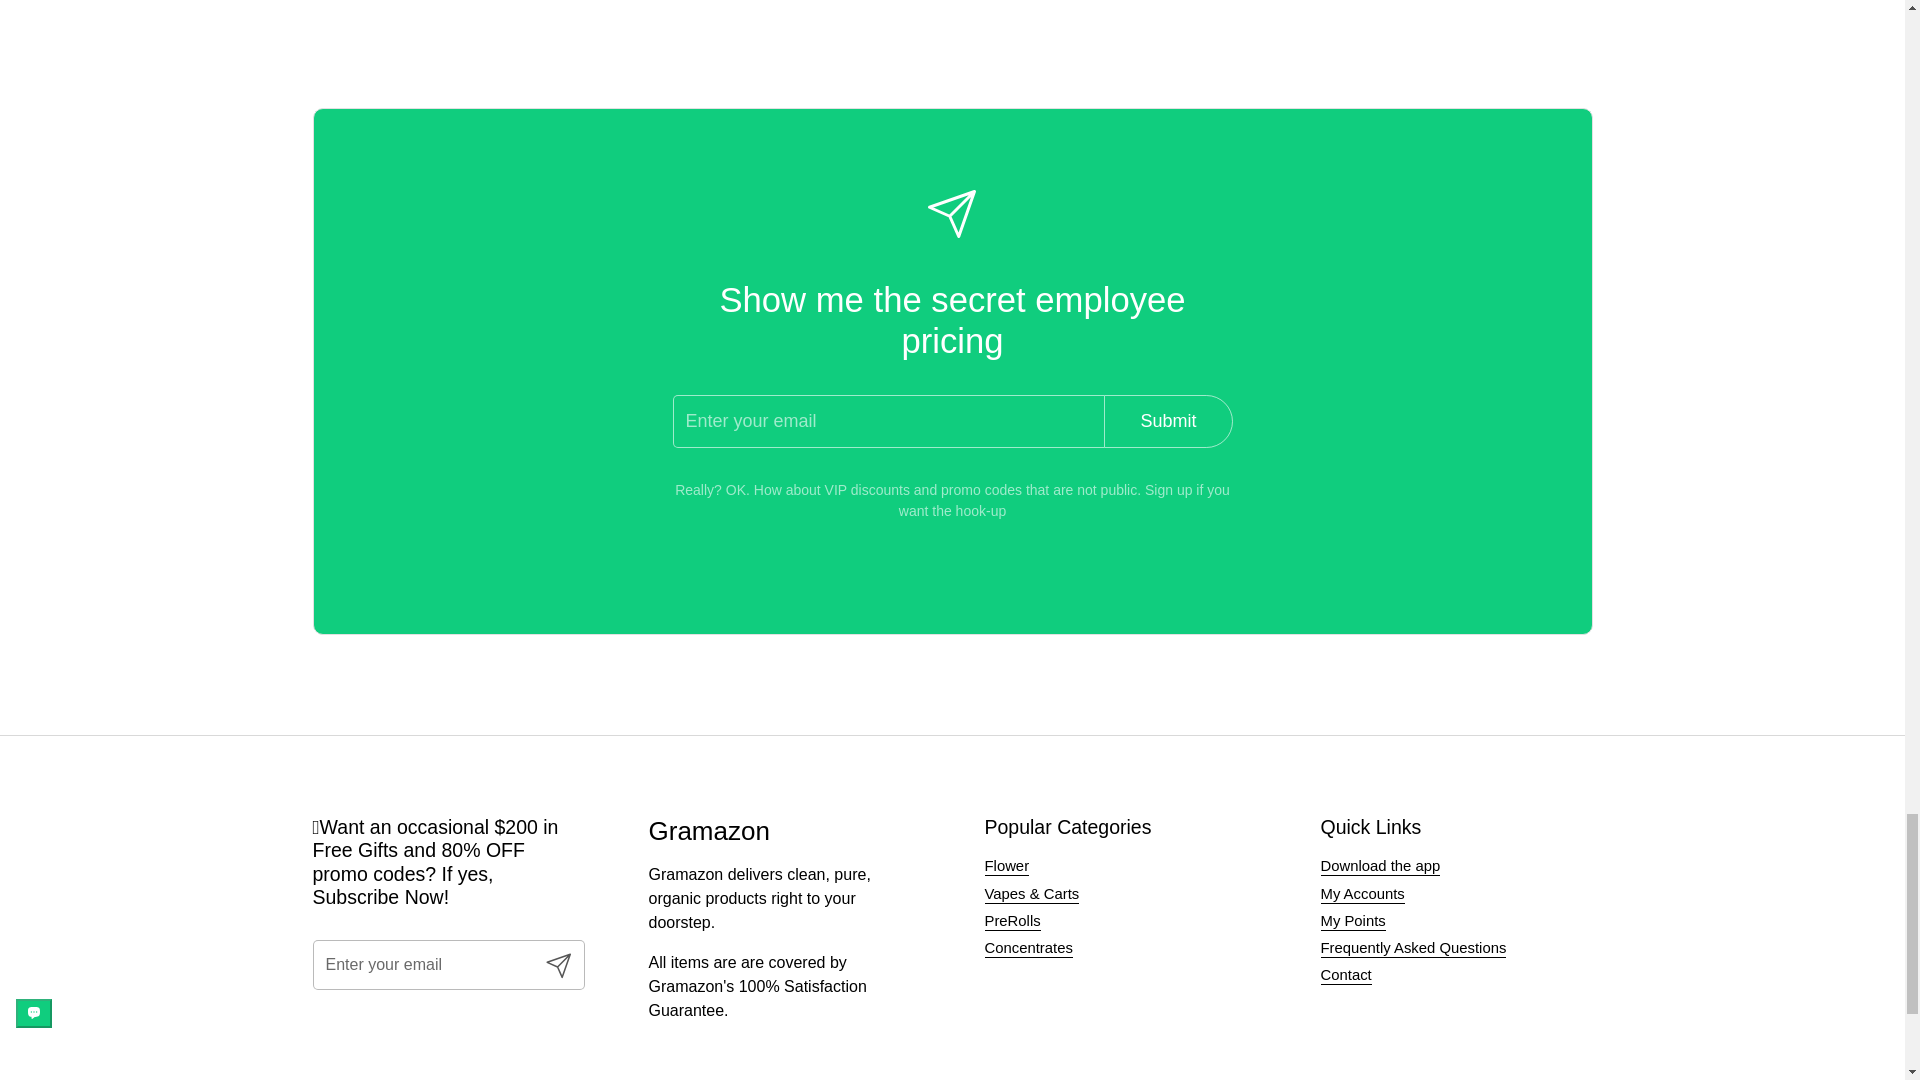  What do you see at coordinates (1027, 948) in the screenshot?
I see `Concentrates` at bounding box center [1027, 948].